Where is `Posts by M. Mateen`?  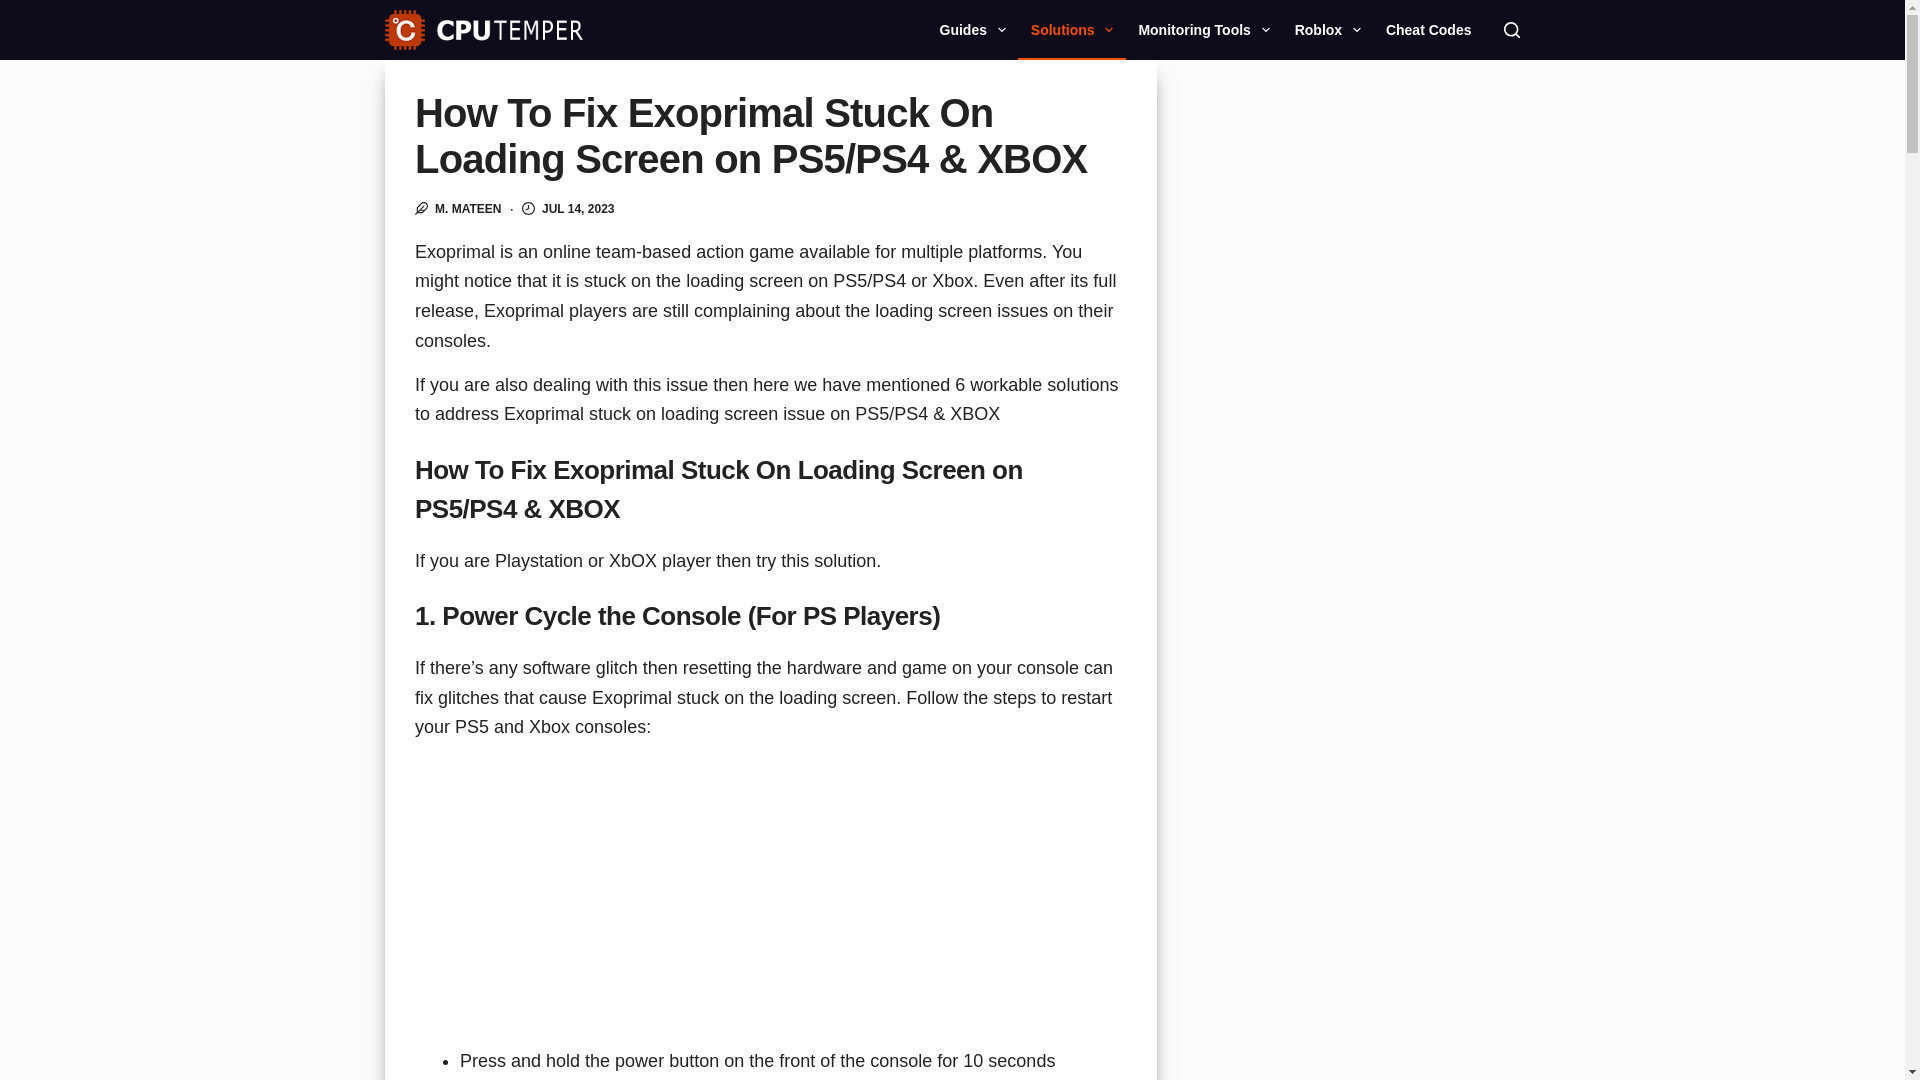 Posts by M. Mateen is located at coordinates (468, 208).